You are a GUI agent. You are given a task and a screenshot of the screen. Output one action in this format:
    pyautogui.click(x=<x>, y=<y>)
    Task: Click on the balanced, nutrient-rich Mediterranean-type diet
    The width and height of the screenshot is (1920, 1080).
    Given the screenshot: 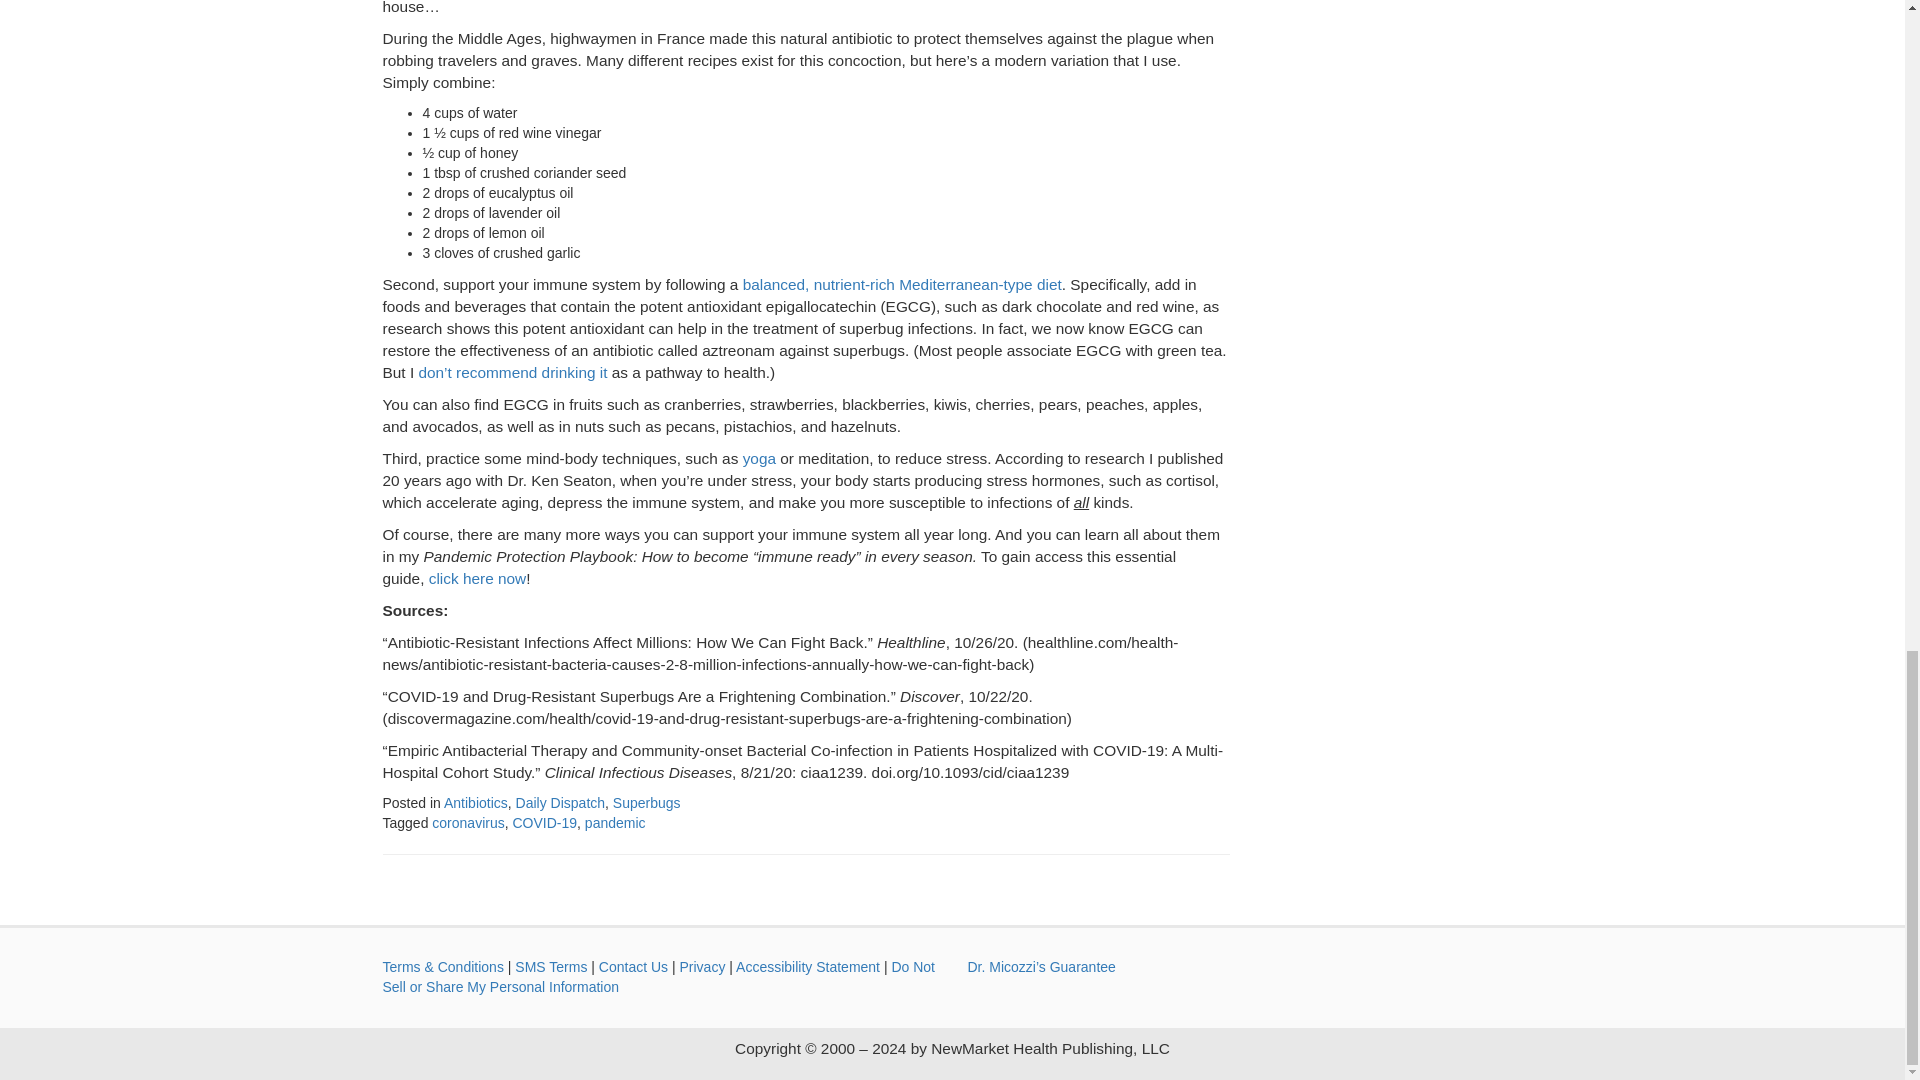 What is the action you would take?
    pyautogui.click(x=902, y=284)
    